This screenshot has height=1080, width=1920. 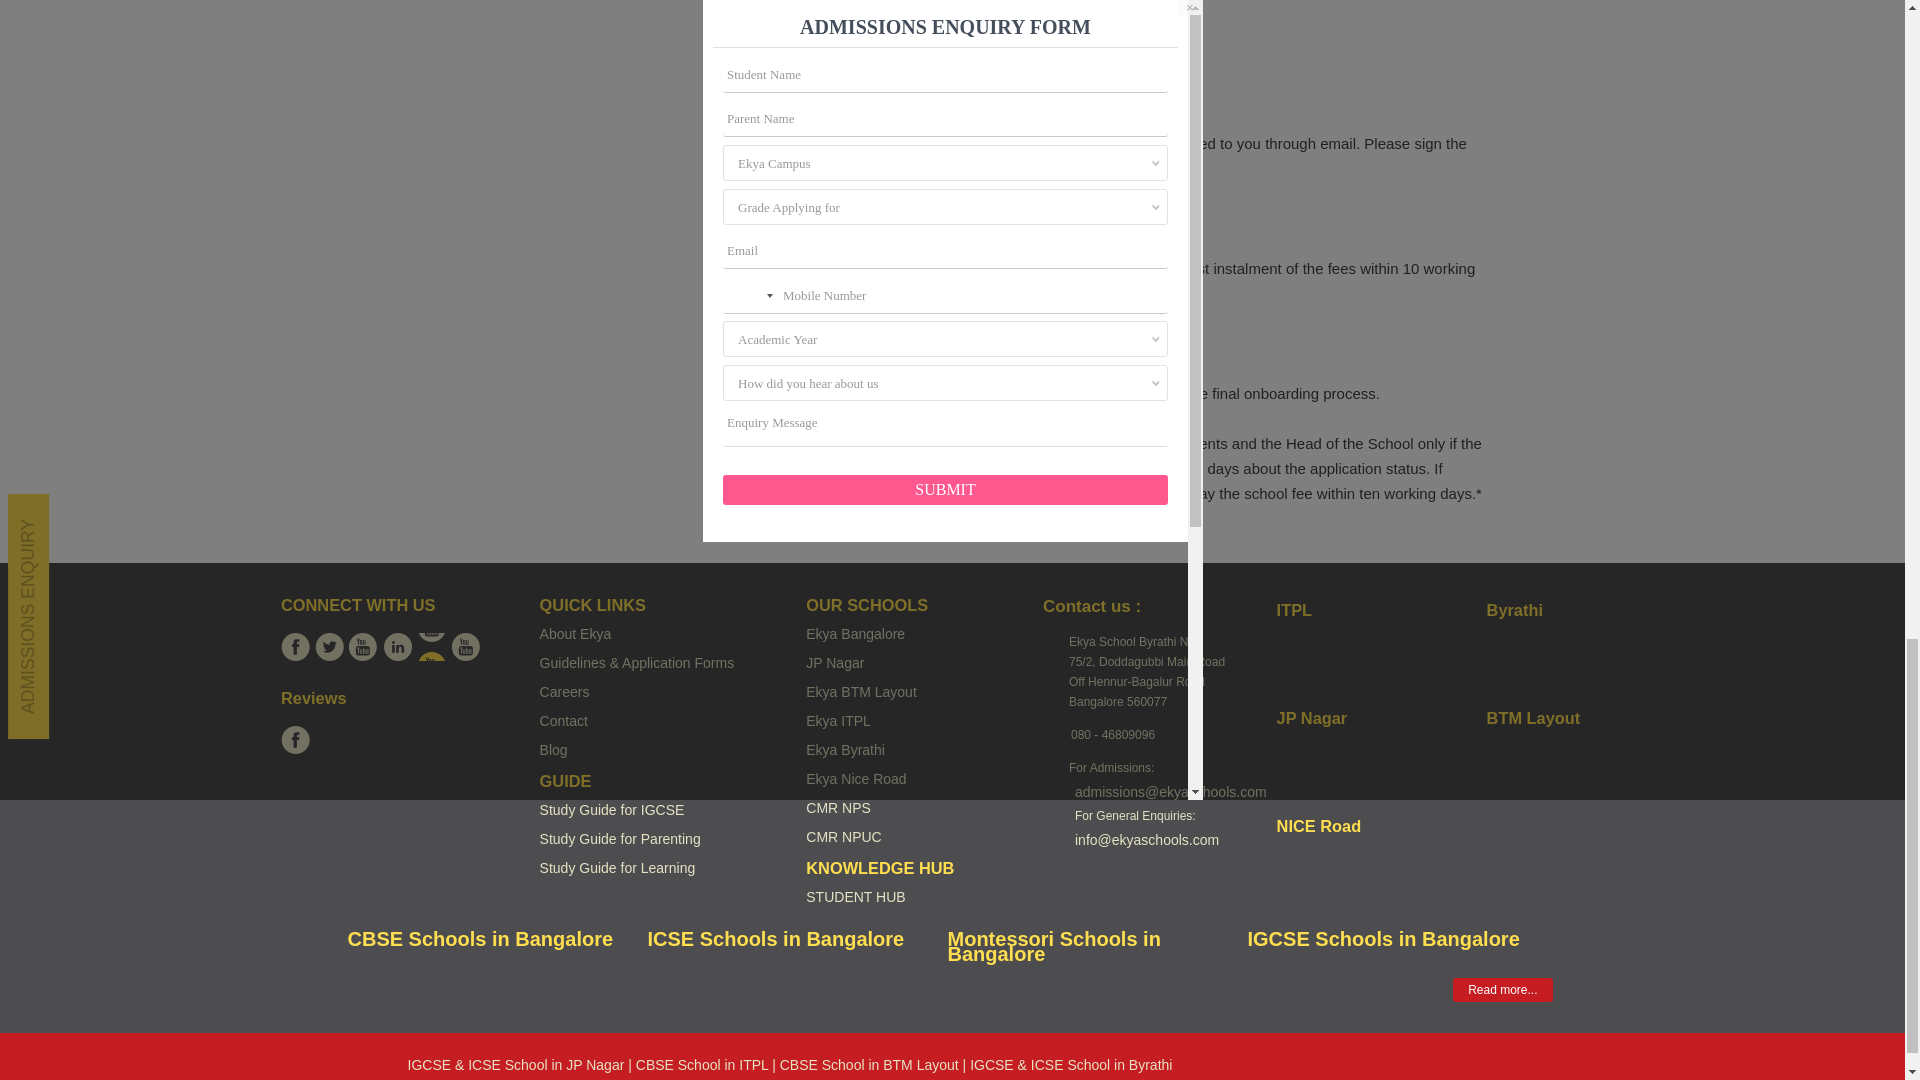 I want to click on About Ekya, so click(x=576, y=634).